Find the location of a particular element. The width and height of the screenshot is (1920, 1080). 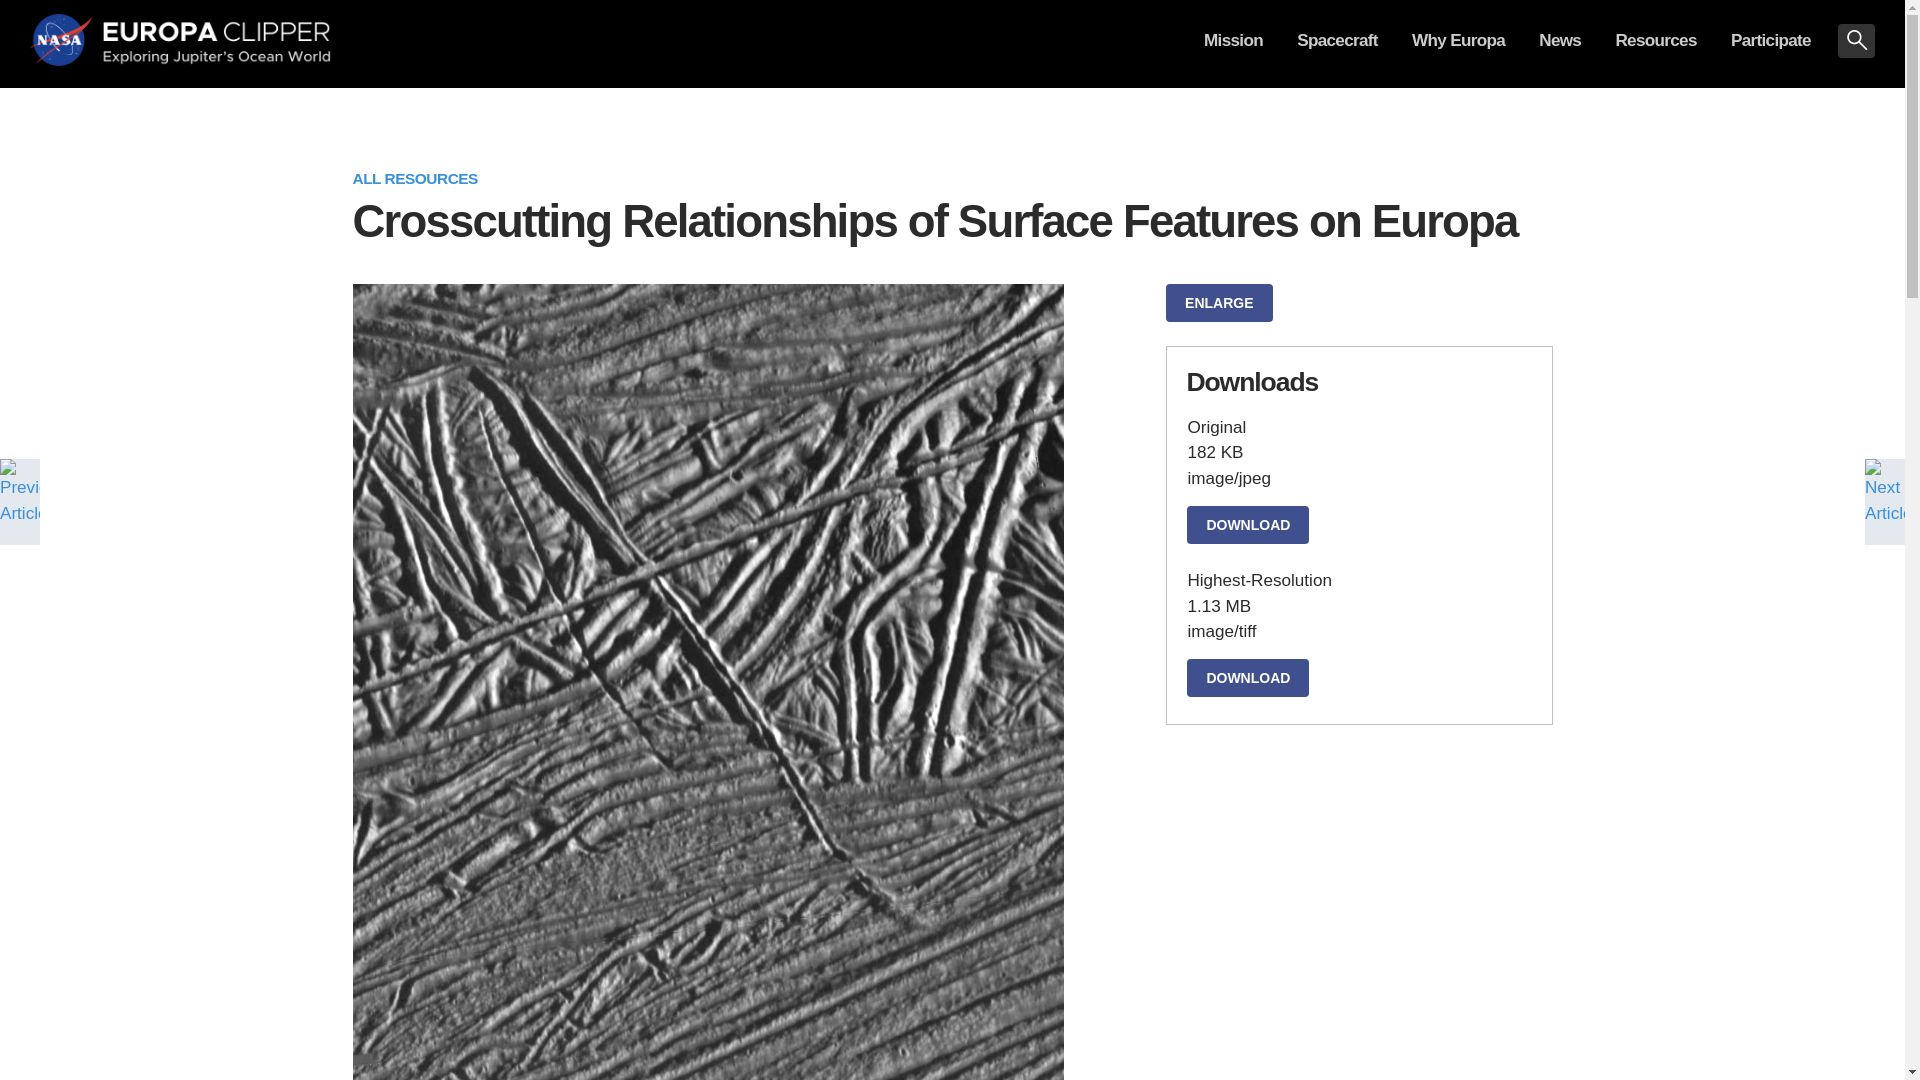

Why Europa is located at coordinates (1458, 54).